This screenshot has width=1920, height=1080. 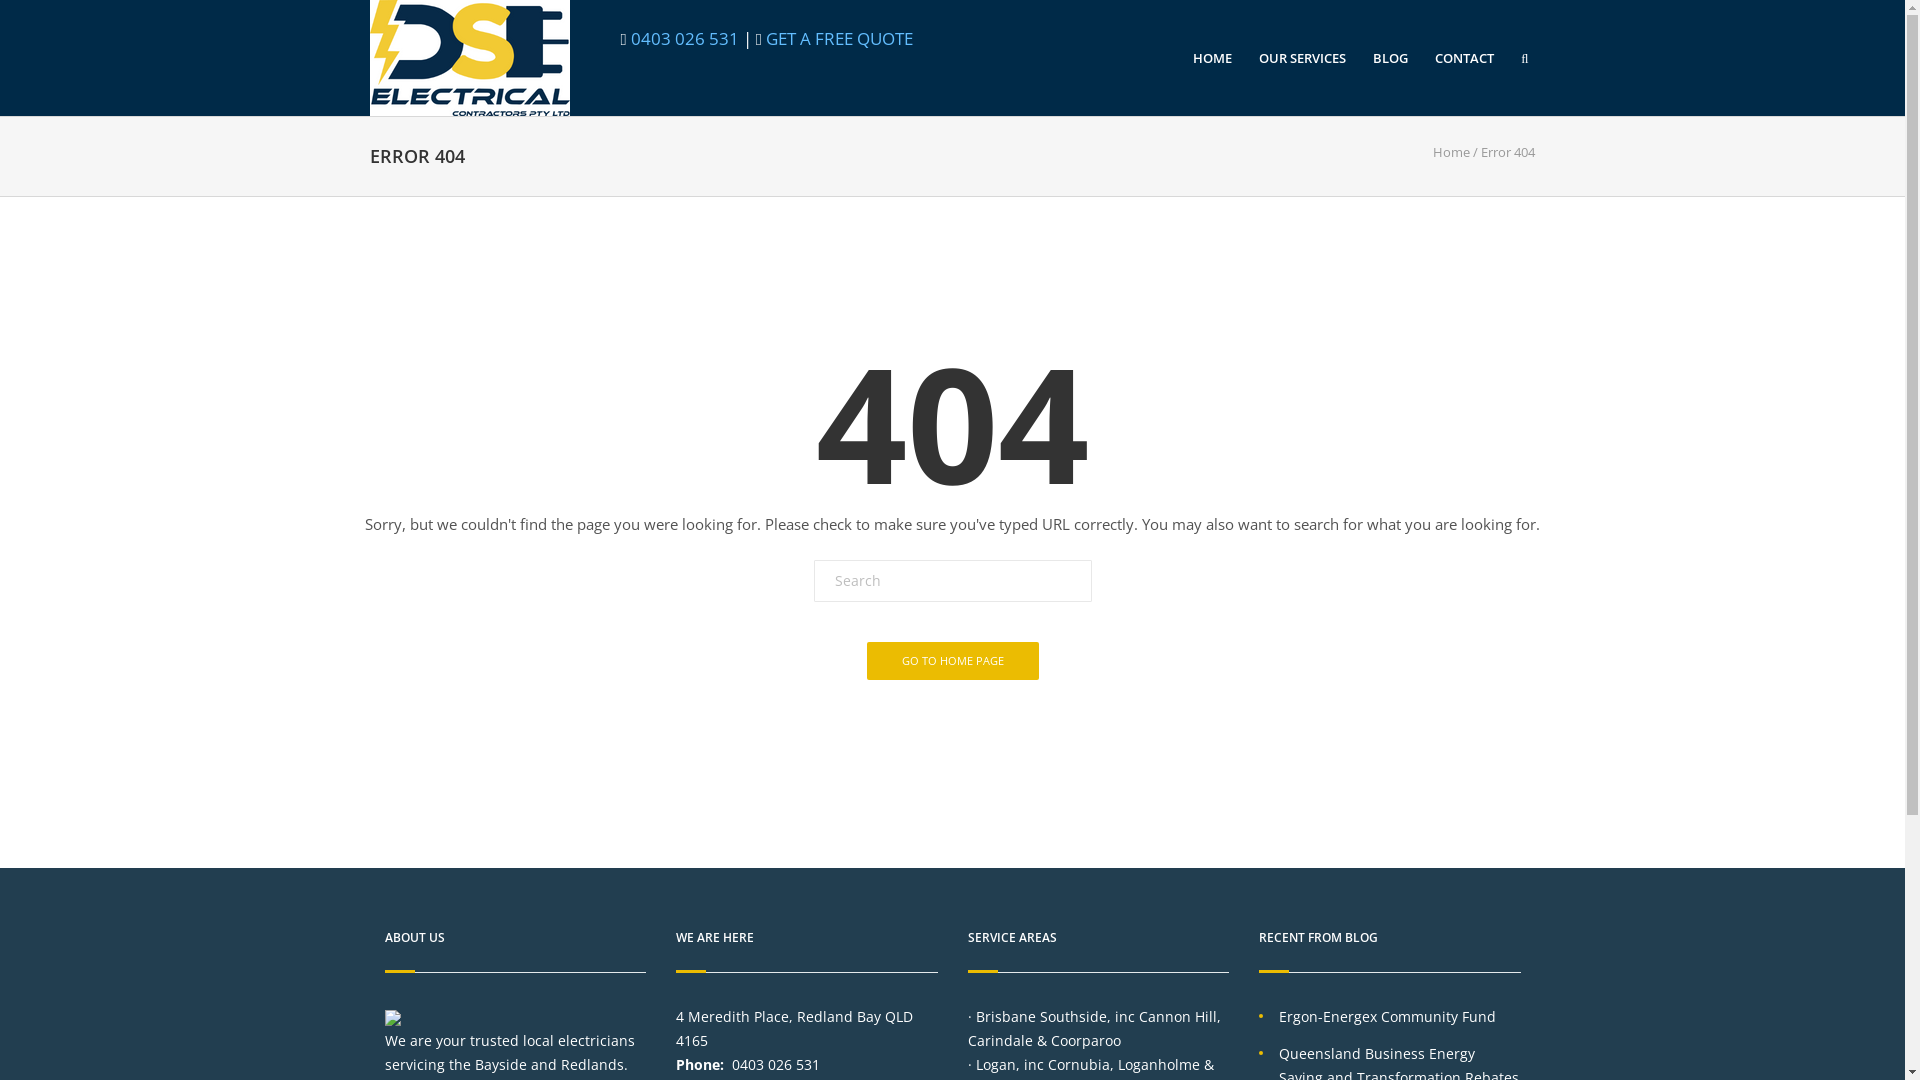 I want to click on GO TO HOME PAGE, so click(x=952, y=661).